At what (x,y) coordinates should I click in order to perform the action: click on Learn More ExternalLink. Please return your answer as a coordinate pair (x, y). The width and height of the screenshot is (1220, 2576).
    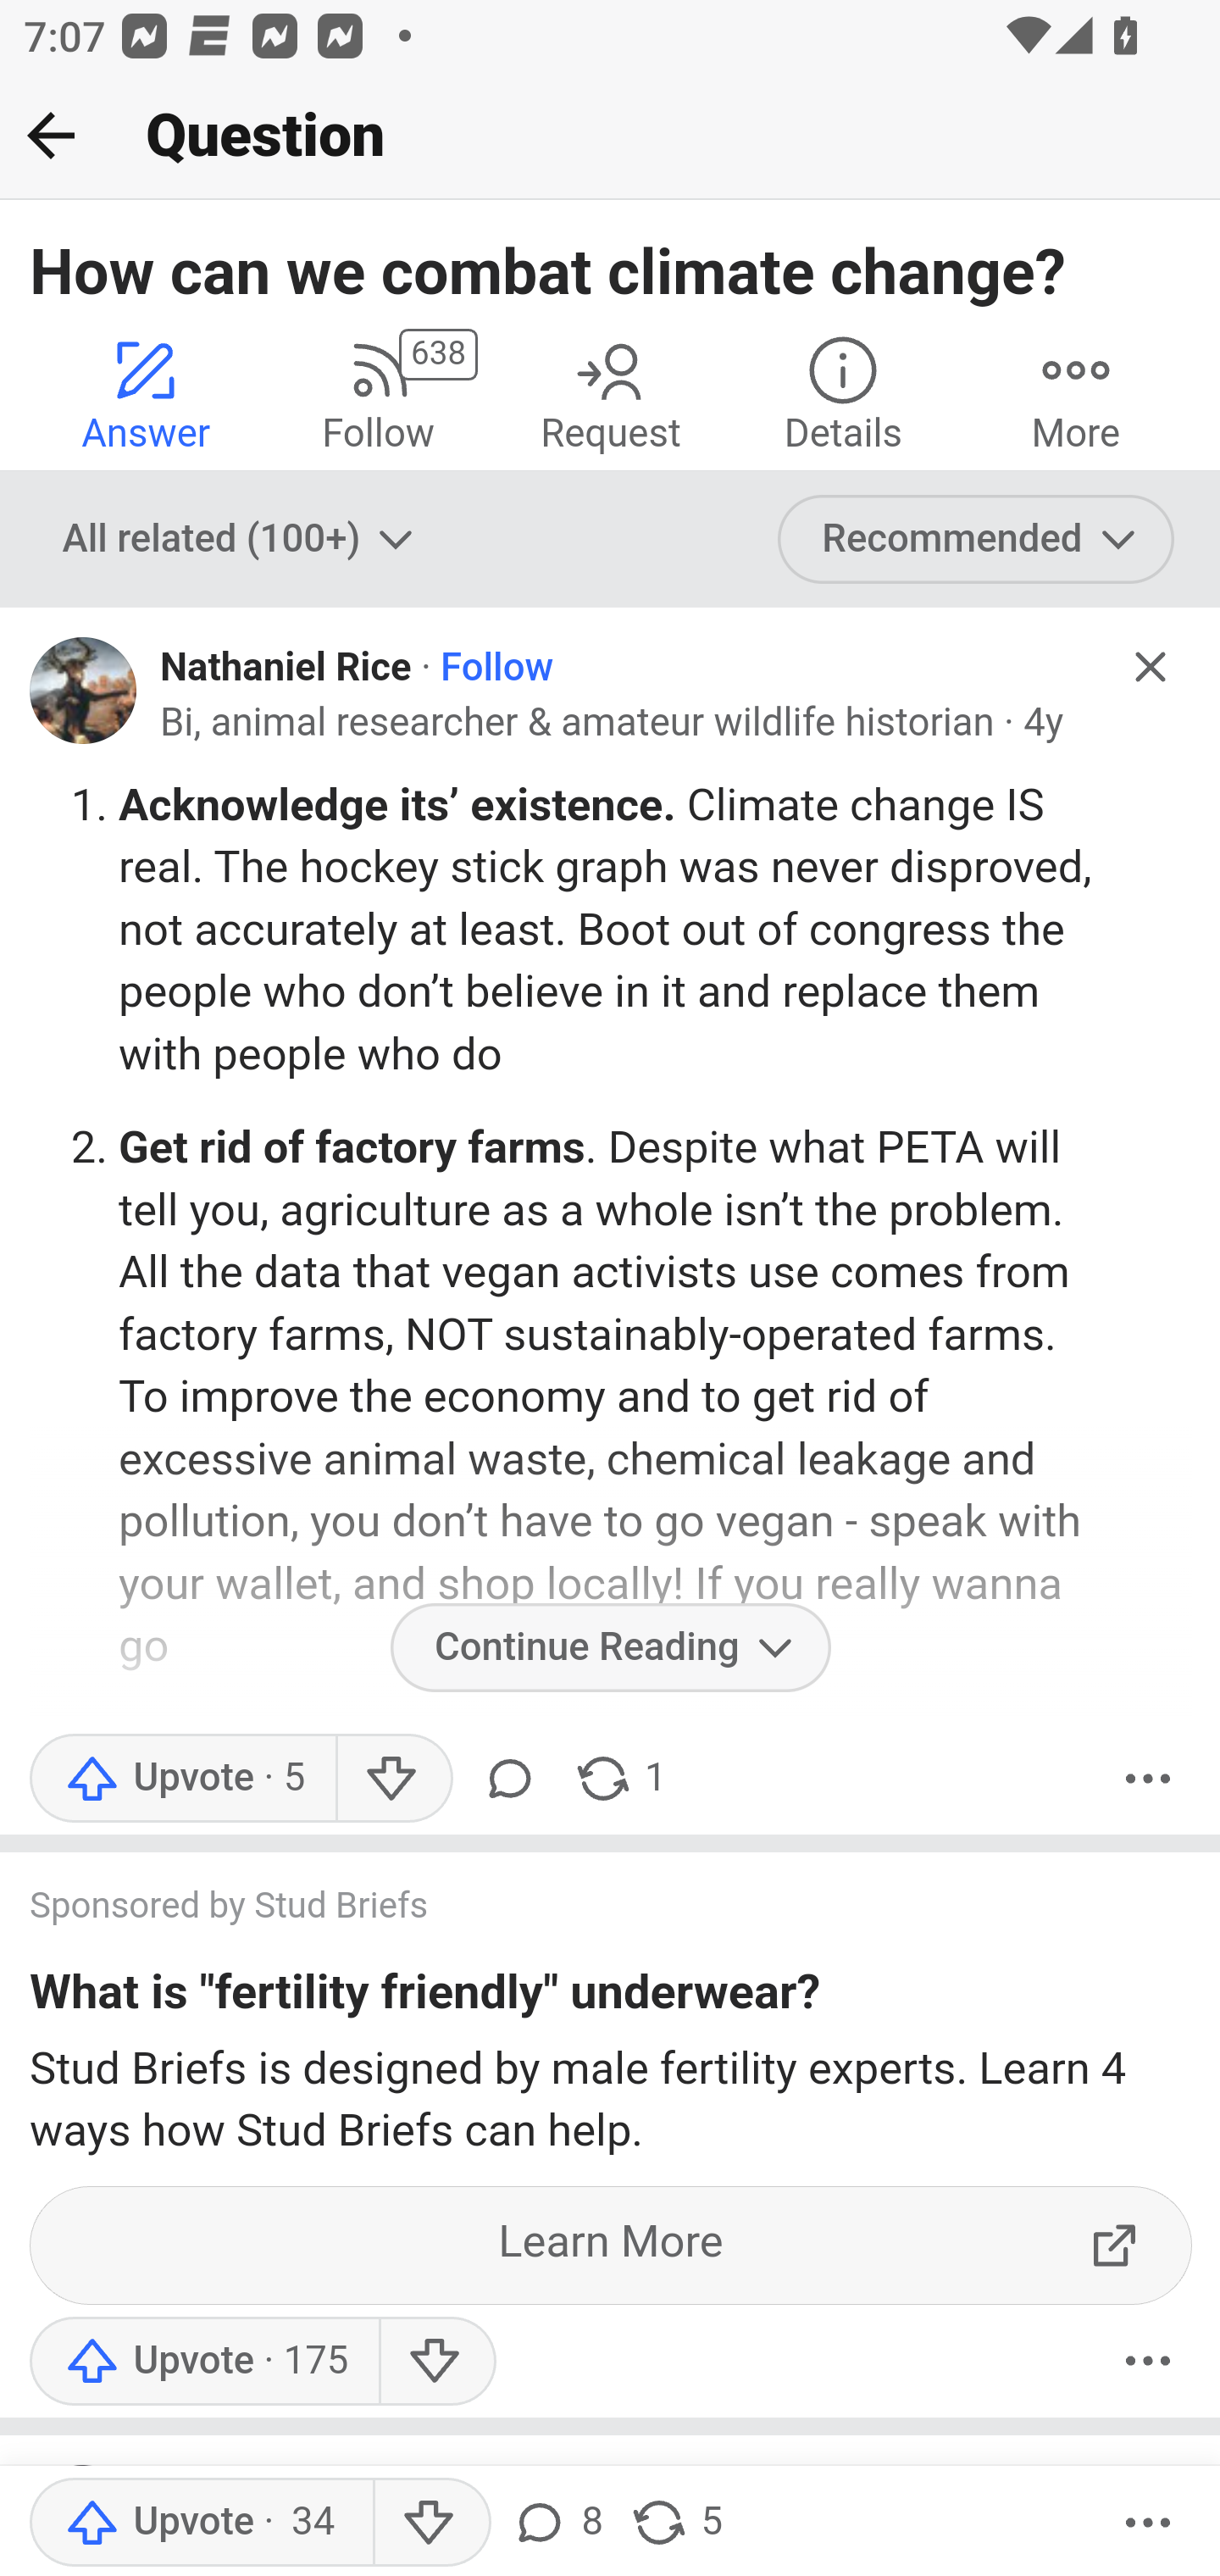
    Looking at the image, I should click on (612, 2244).